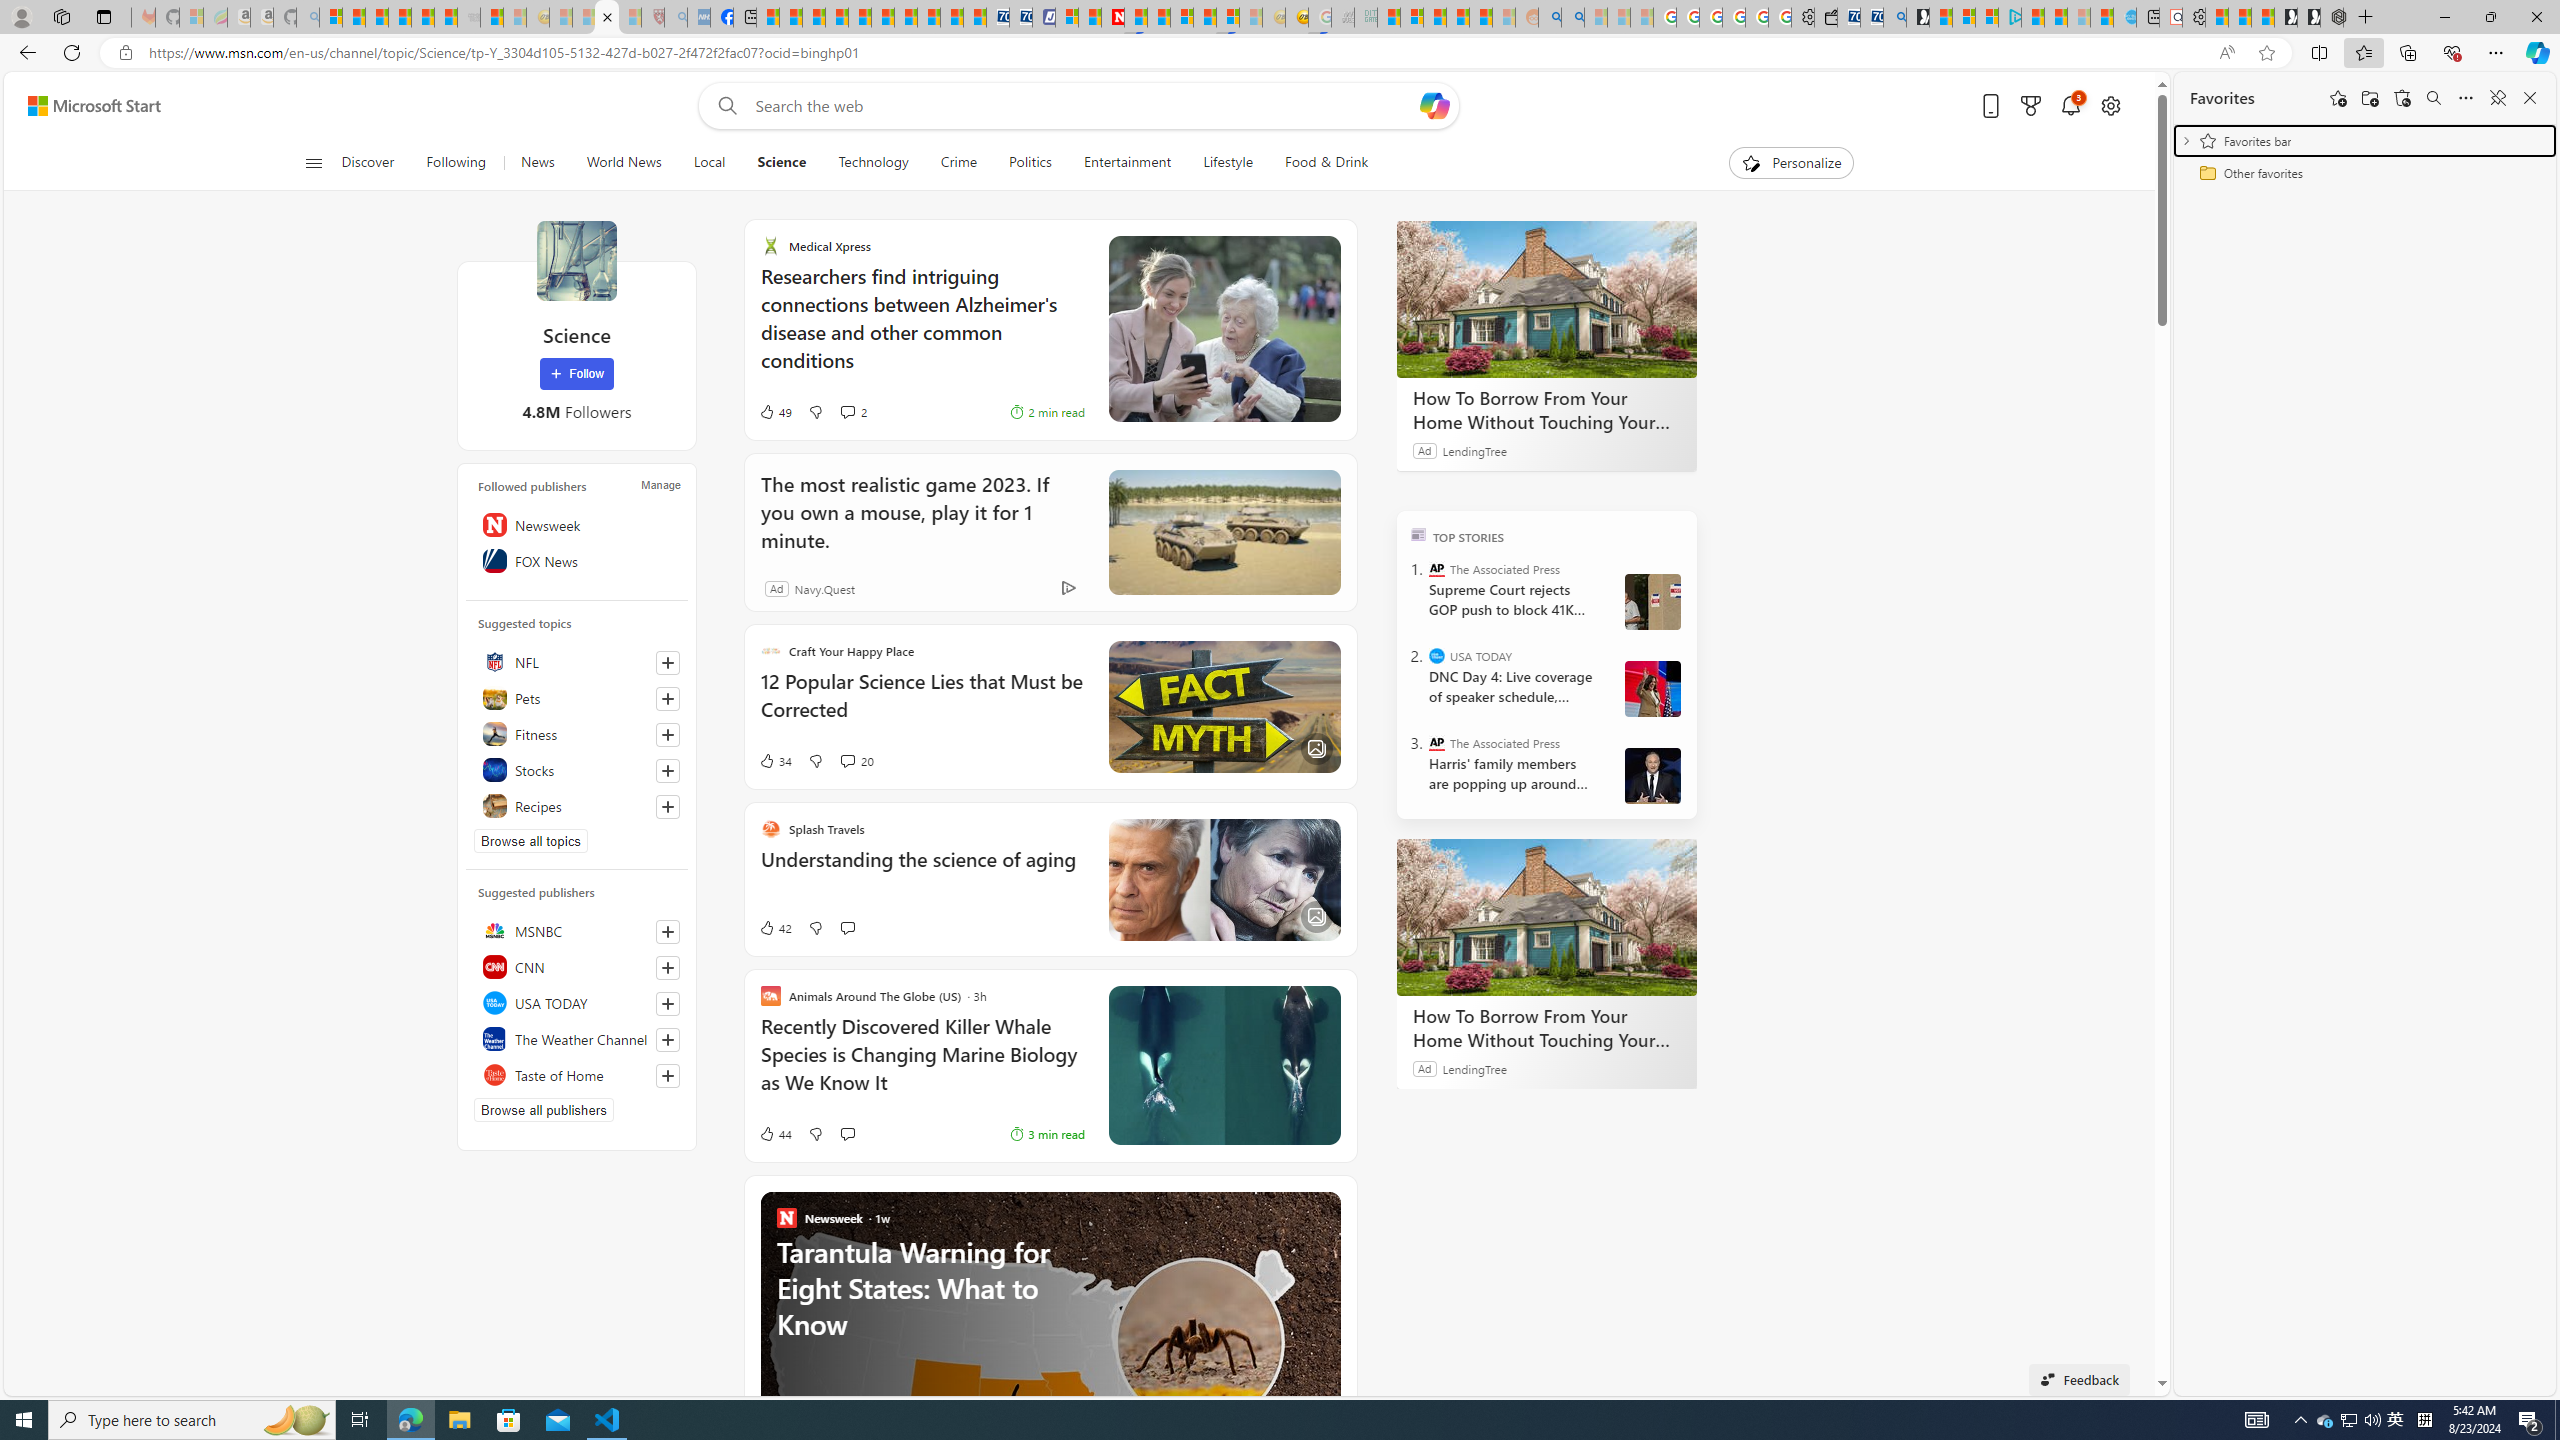  What do you see at coordinates (2338, 98) in the screenshot?
I see `Add this page to favorites` at bounding box center [2338, 98].